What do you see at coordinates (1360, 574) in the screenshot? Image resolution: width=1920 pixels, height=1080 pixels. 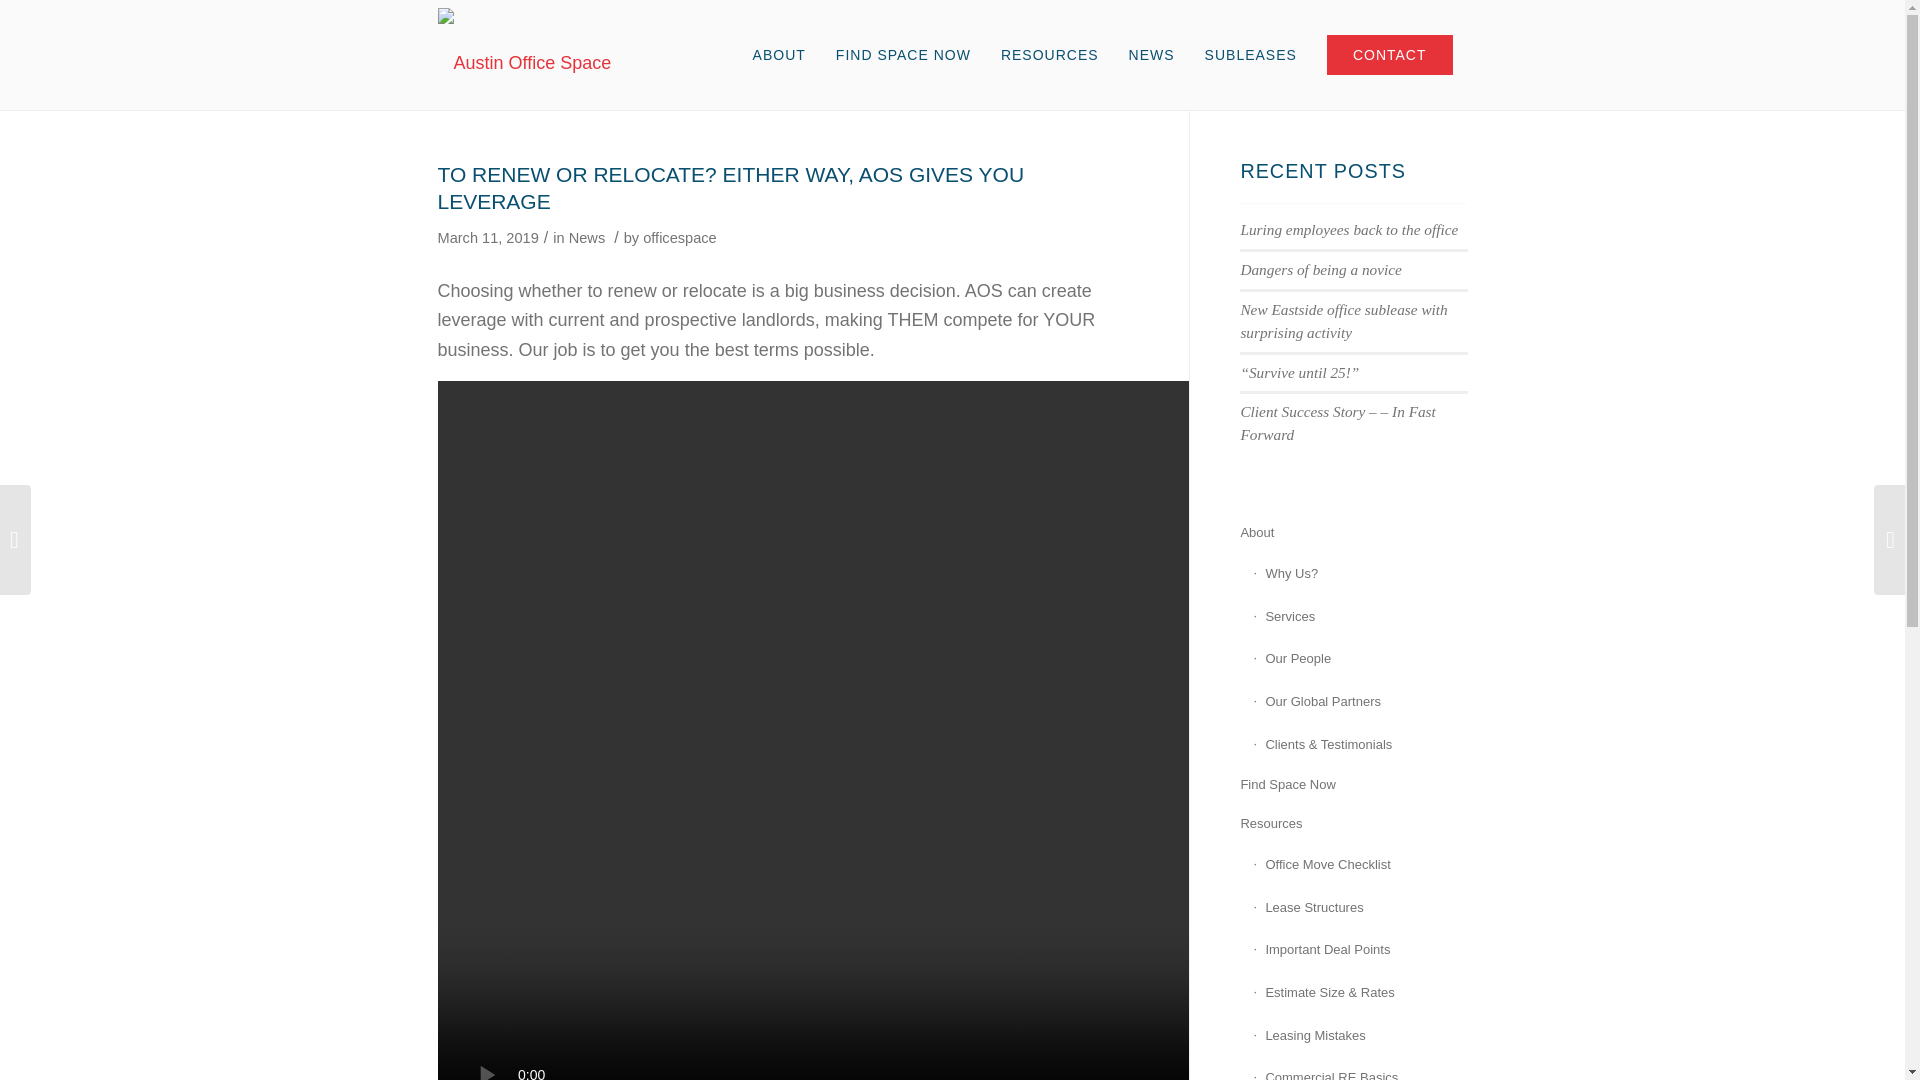 I see `Why Us?` at bounding box center [1360, 574].